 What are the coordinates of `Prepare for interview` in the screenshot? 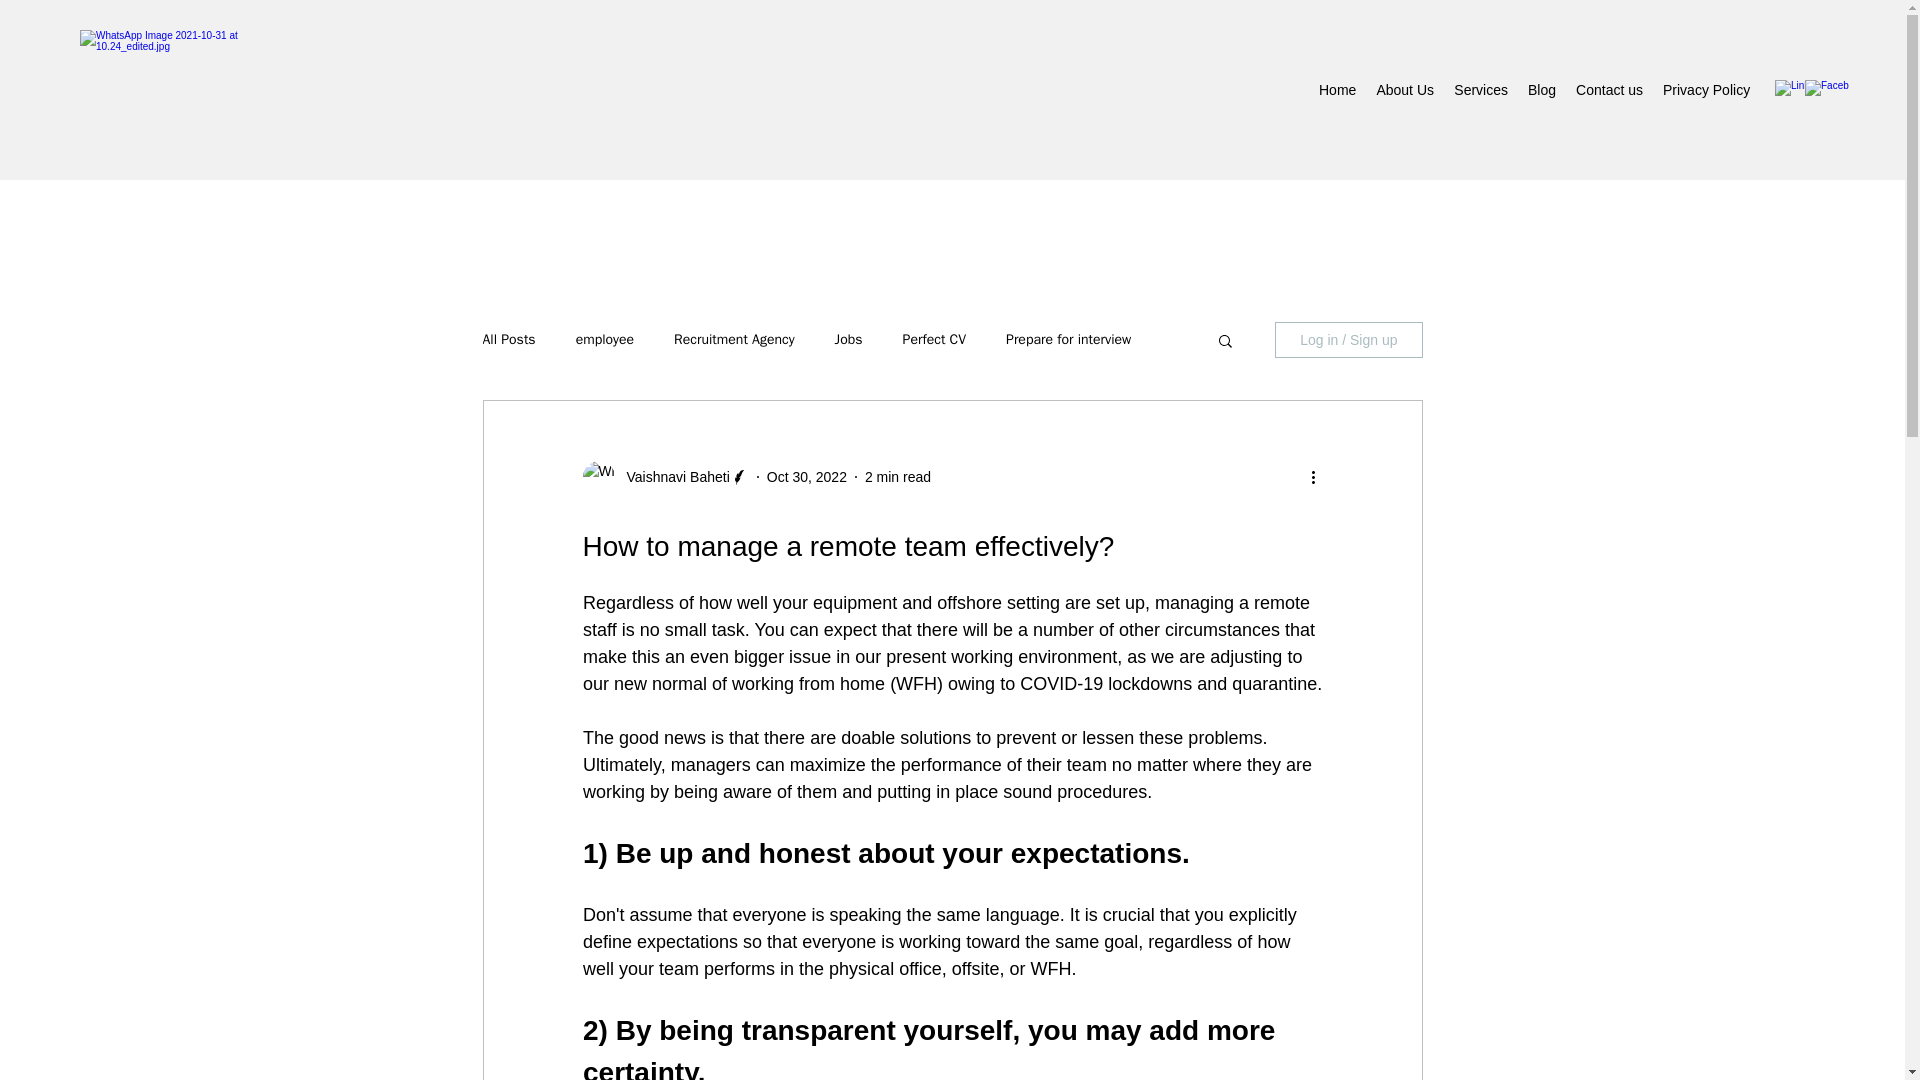 It's located at (1068, 339).